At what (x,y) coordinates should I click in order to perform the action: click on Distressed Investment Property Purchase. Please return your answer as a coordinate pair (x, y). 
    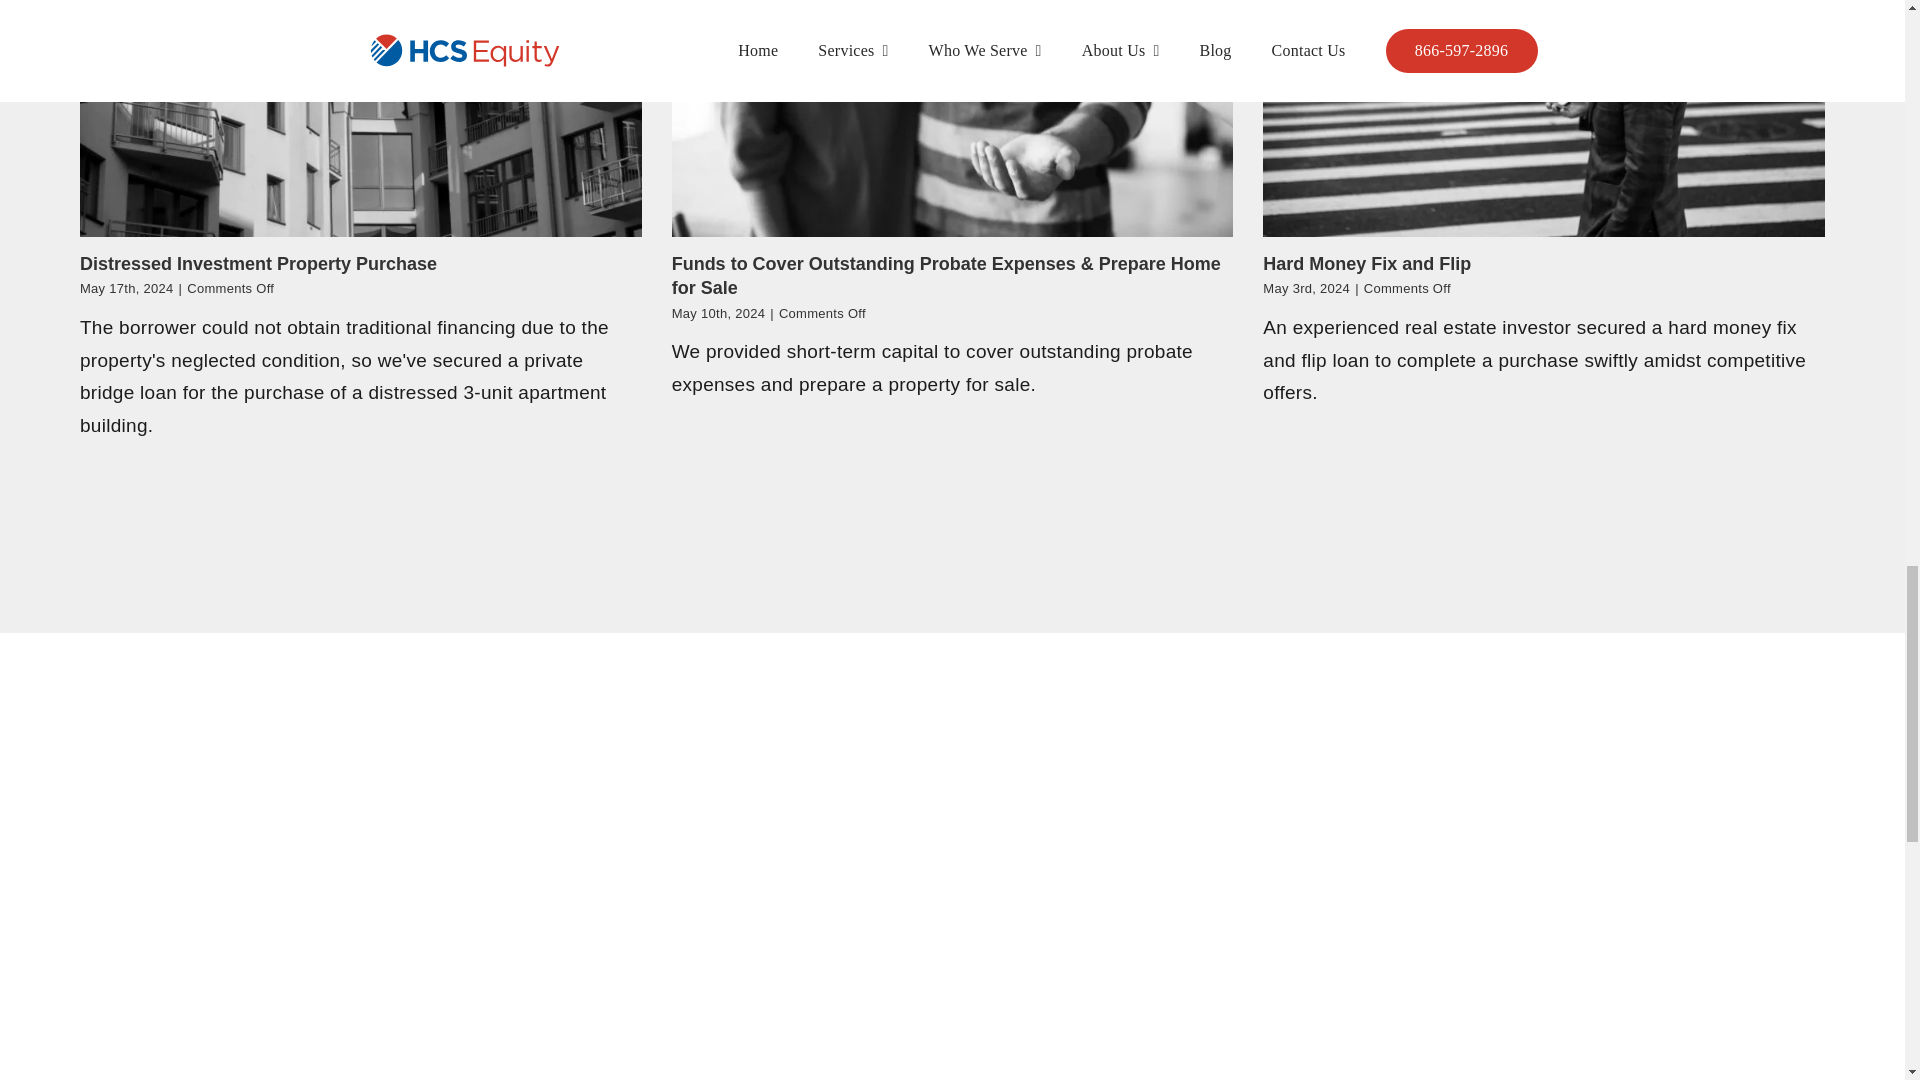
    Looking at the image, I should click on (258, 264).